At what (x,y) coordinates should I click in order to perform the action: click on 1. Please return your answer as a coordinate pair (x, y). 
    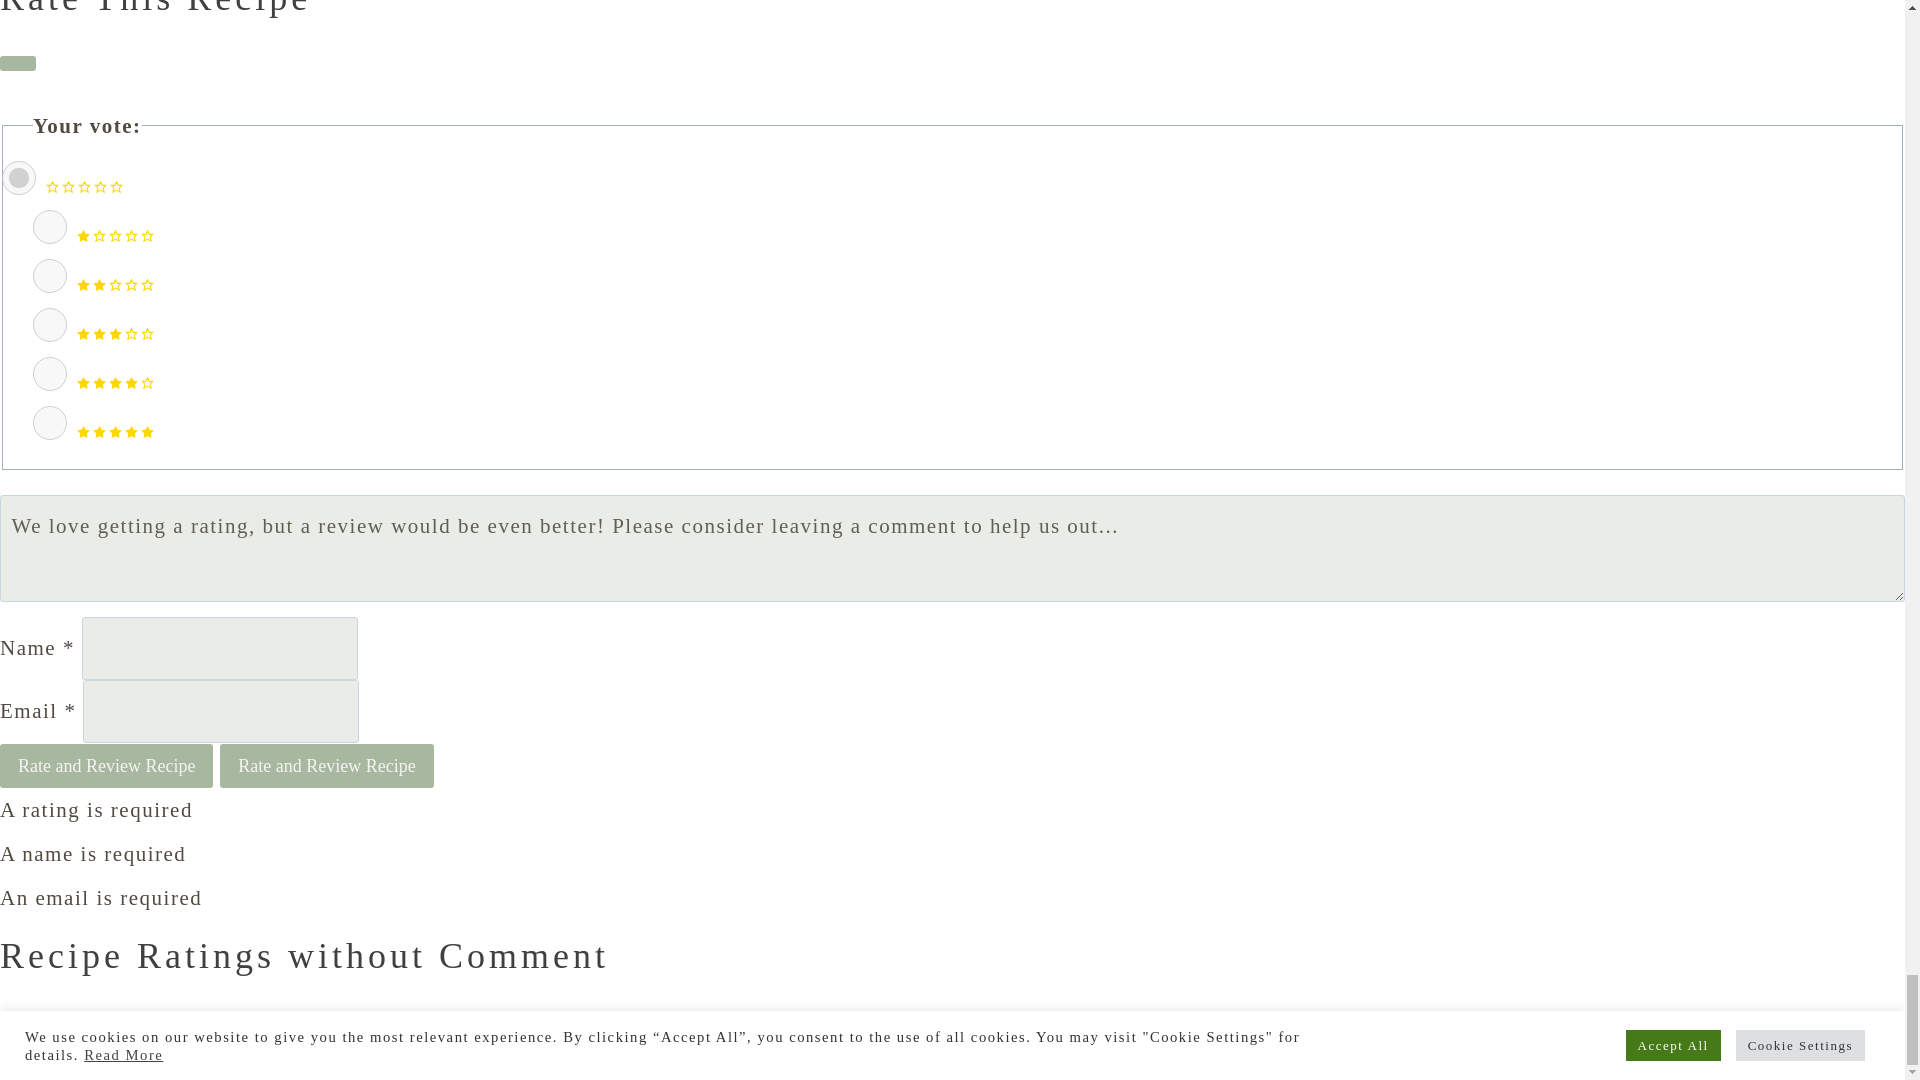
    Looking at the image, I should click on (50, 226).